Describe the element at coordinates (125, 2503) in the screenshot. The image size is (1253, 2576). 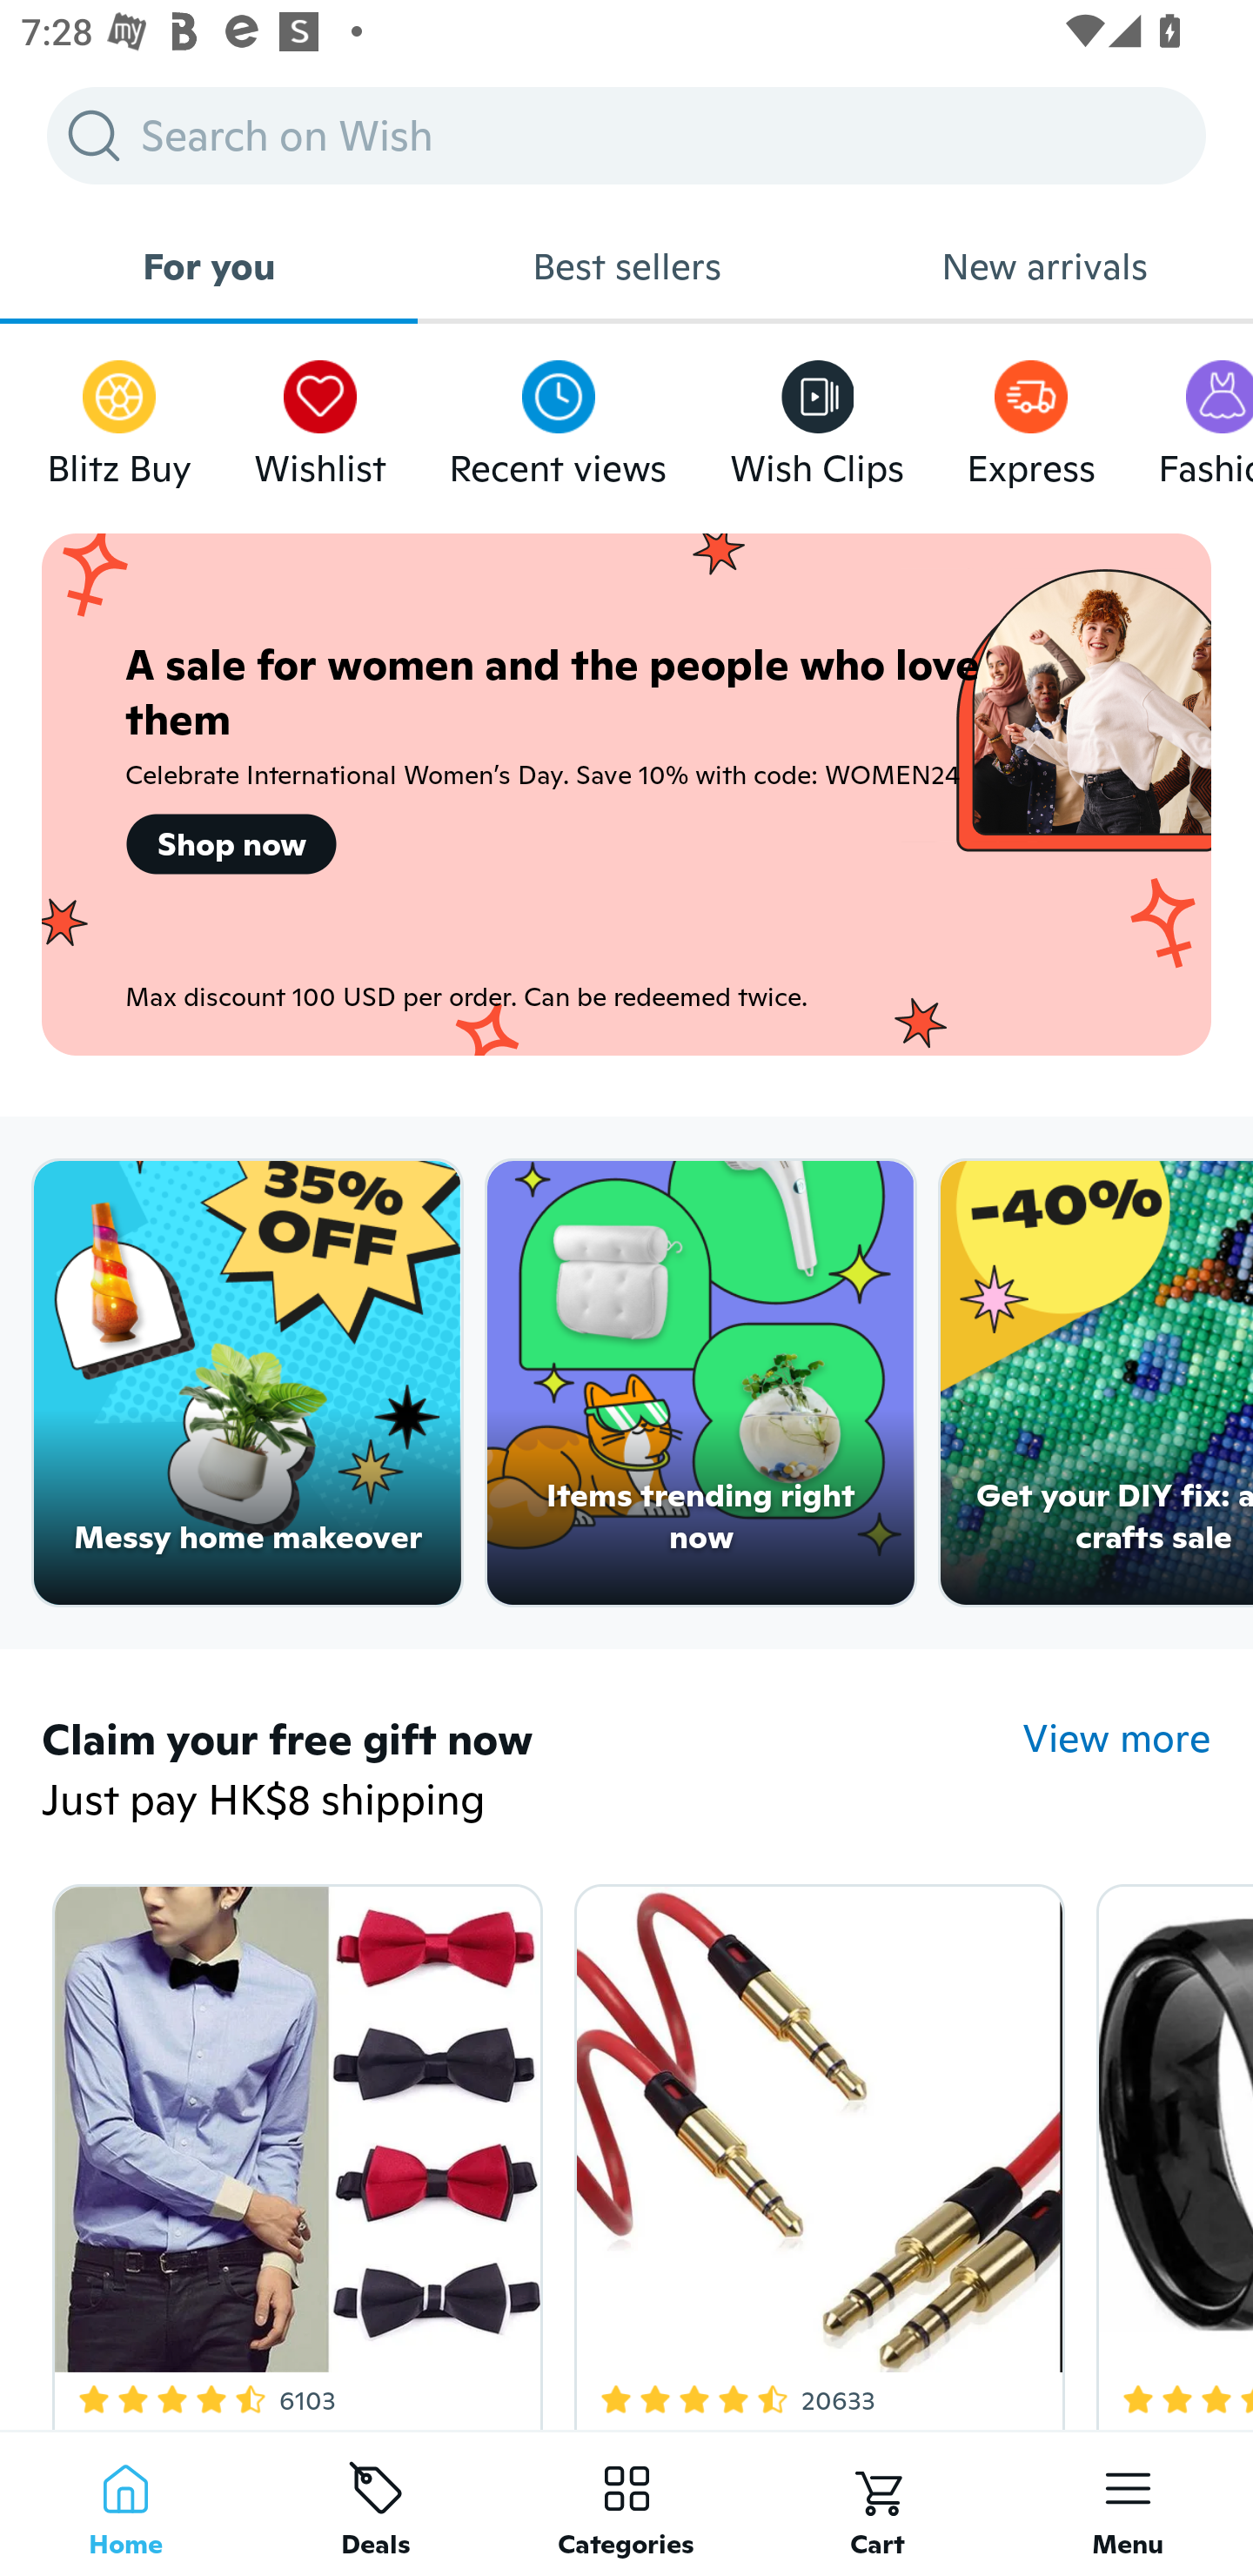
I see `Home` at that location.